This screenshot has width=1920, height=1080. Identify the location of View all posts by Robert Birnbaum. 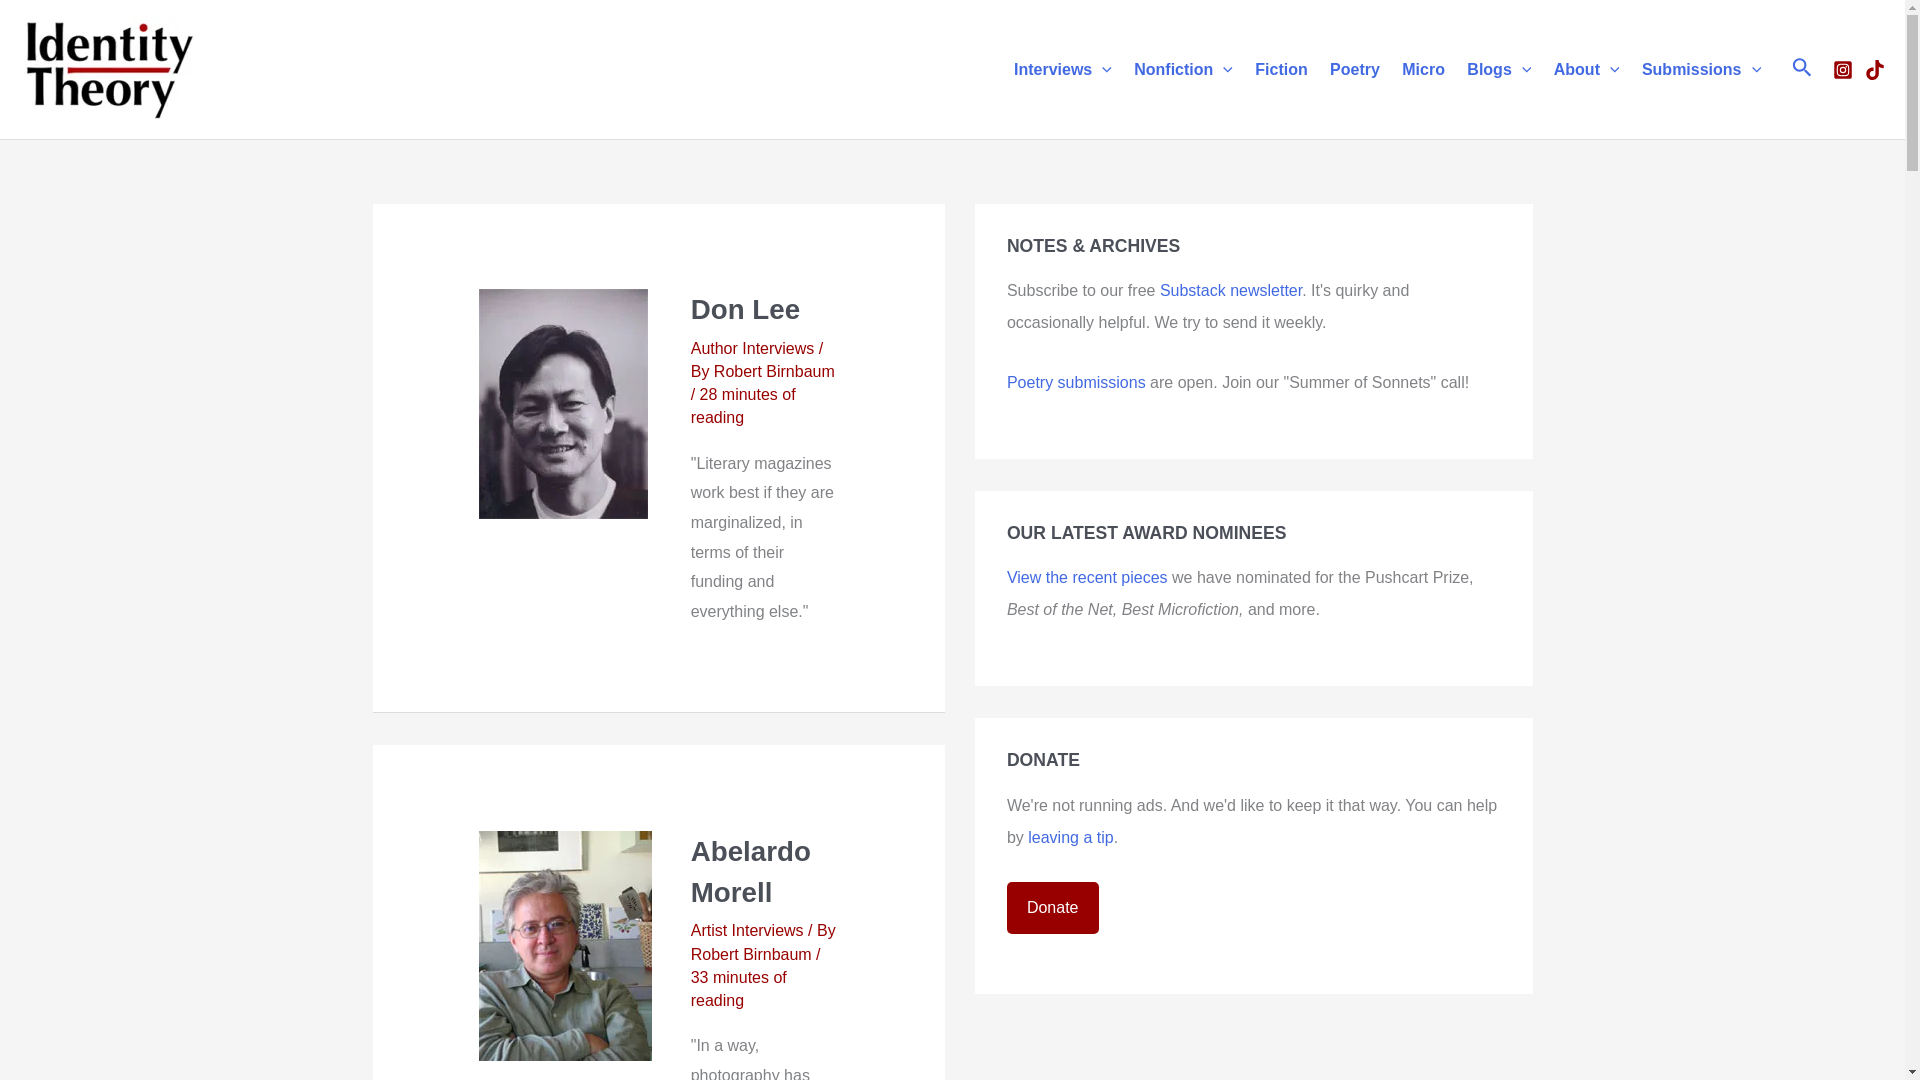
(774, 371).